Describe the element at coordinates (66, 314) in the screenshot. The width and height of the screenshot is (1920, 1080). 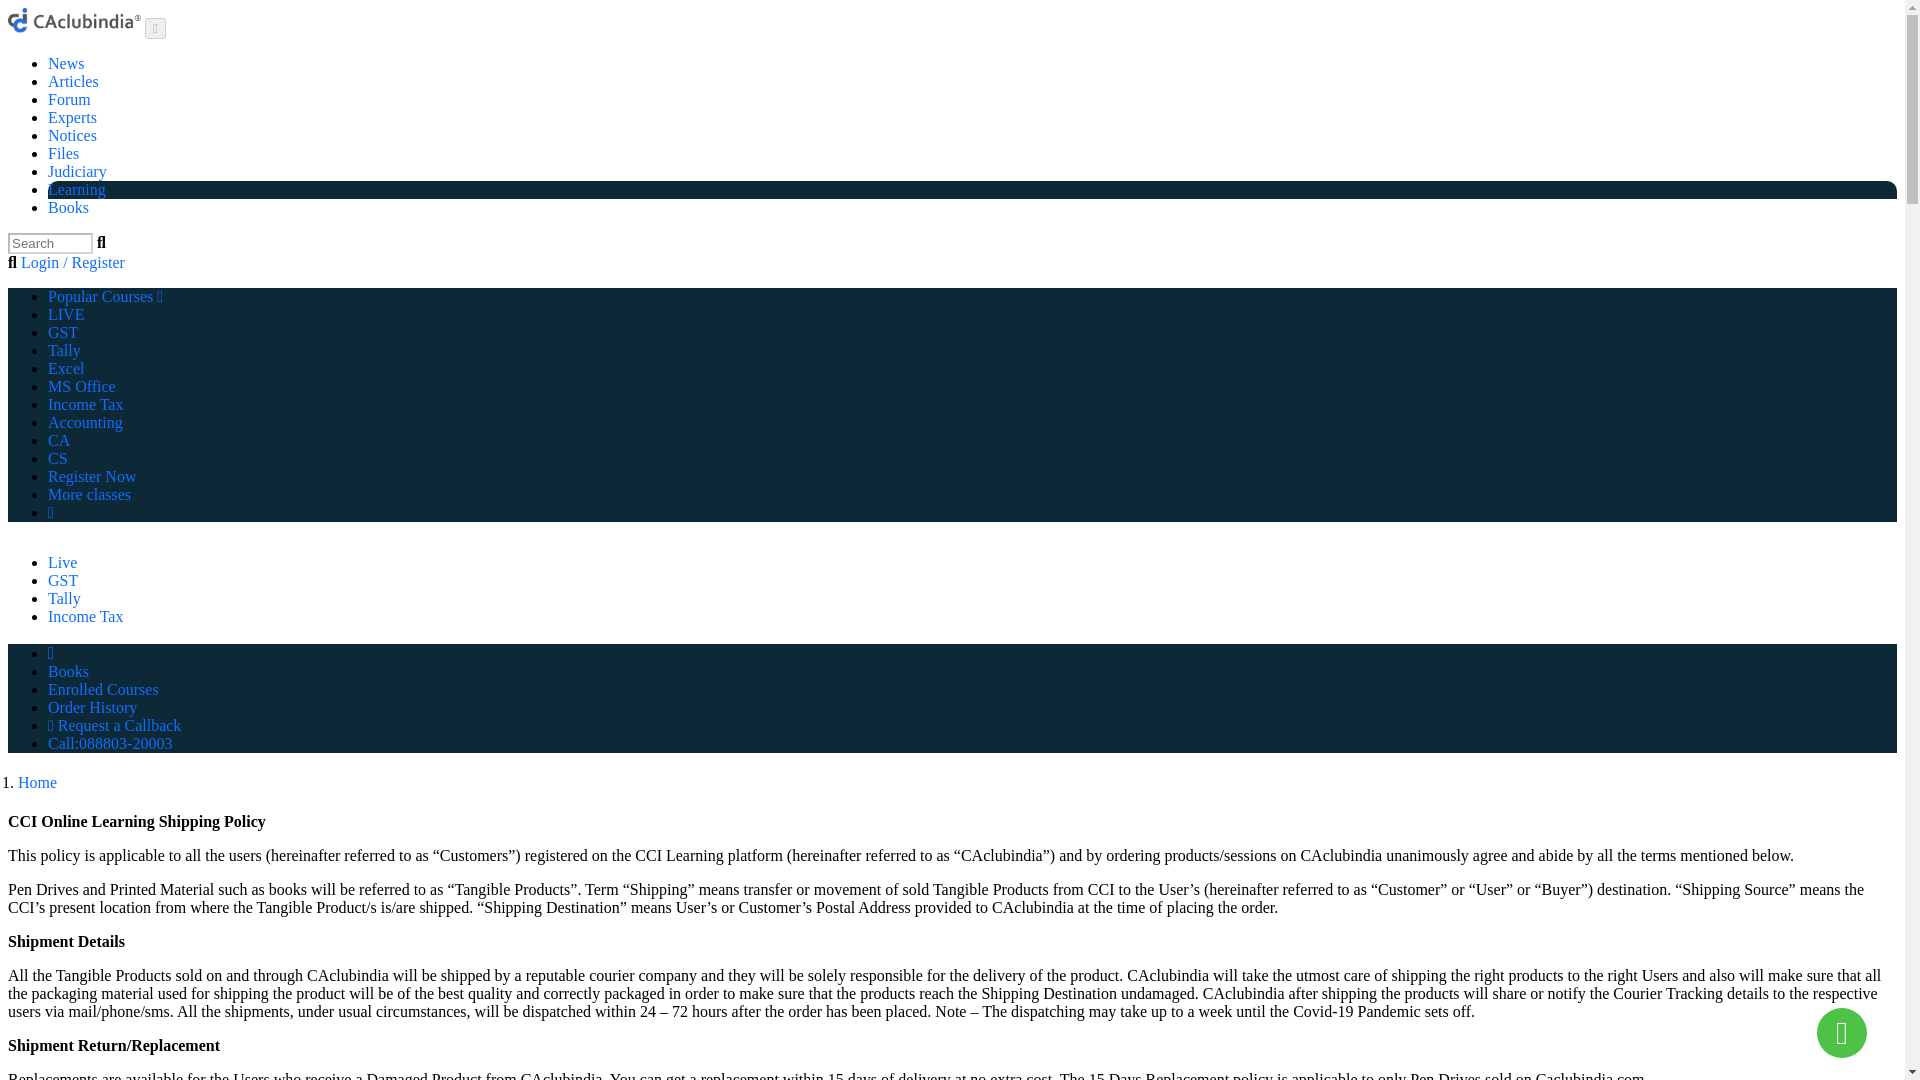
I see `LIVE` at that location.